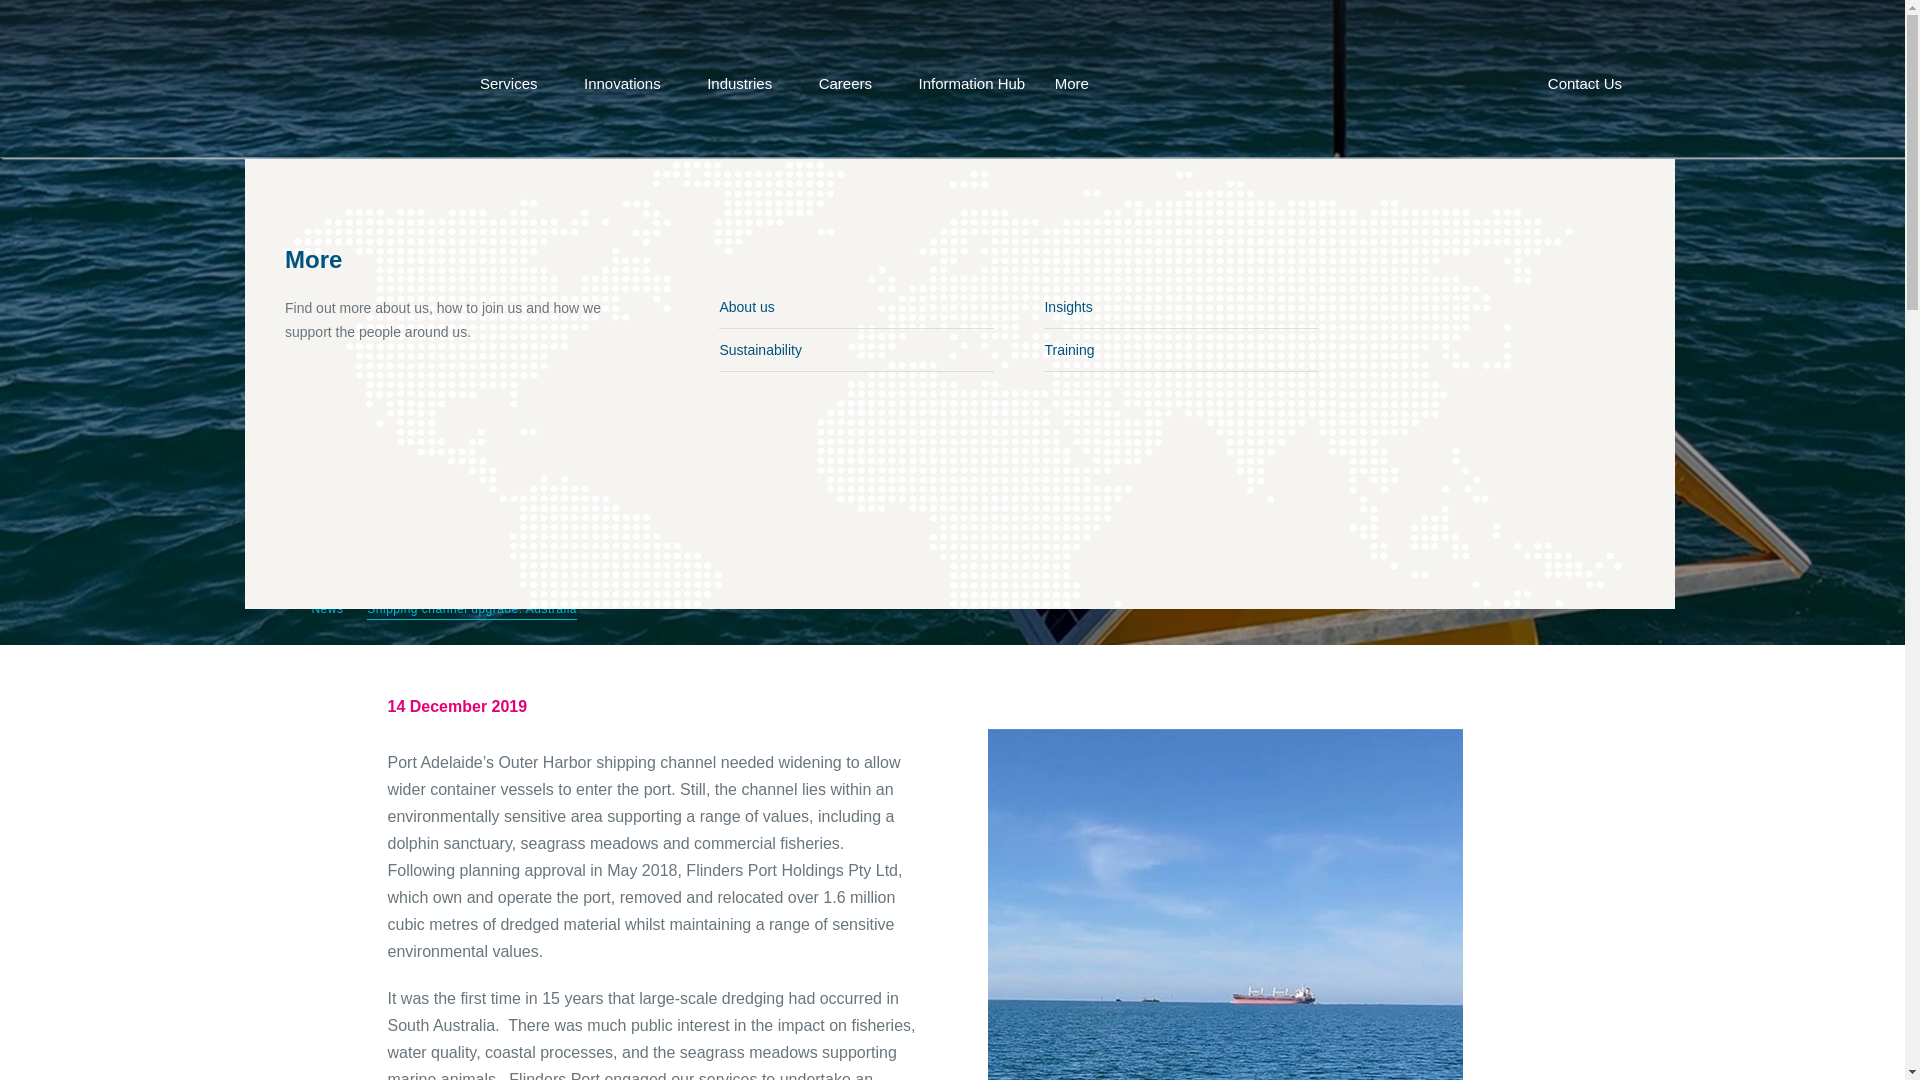  I want to click on Defence, so click(827, 350).